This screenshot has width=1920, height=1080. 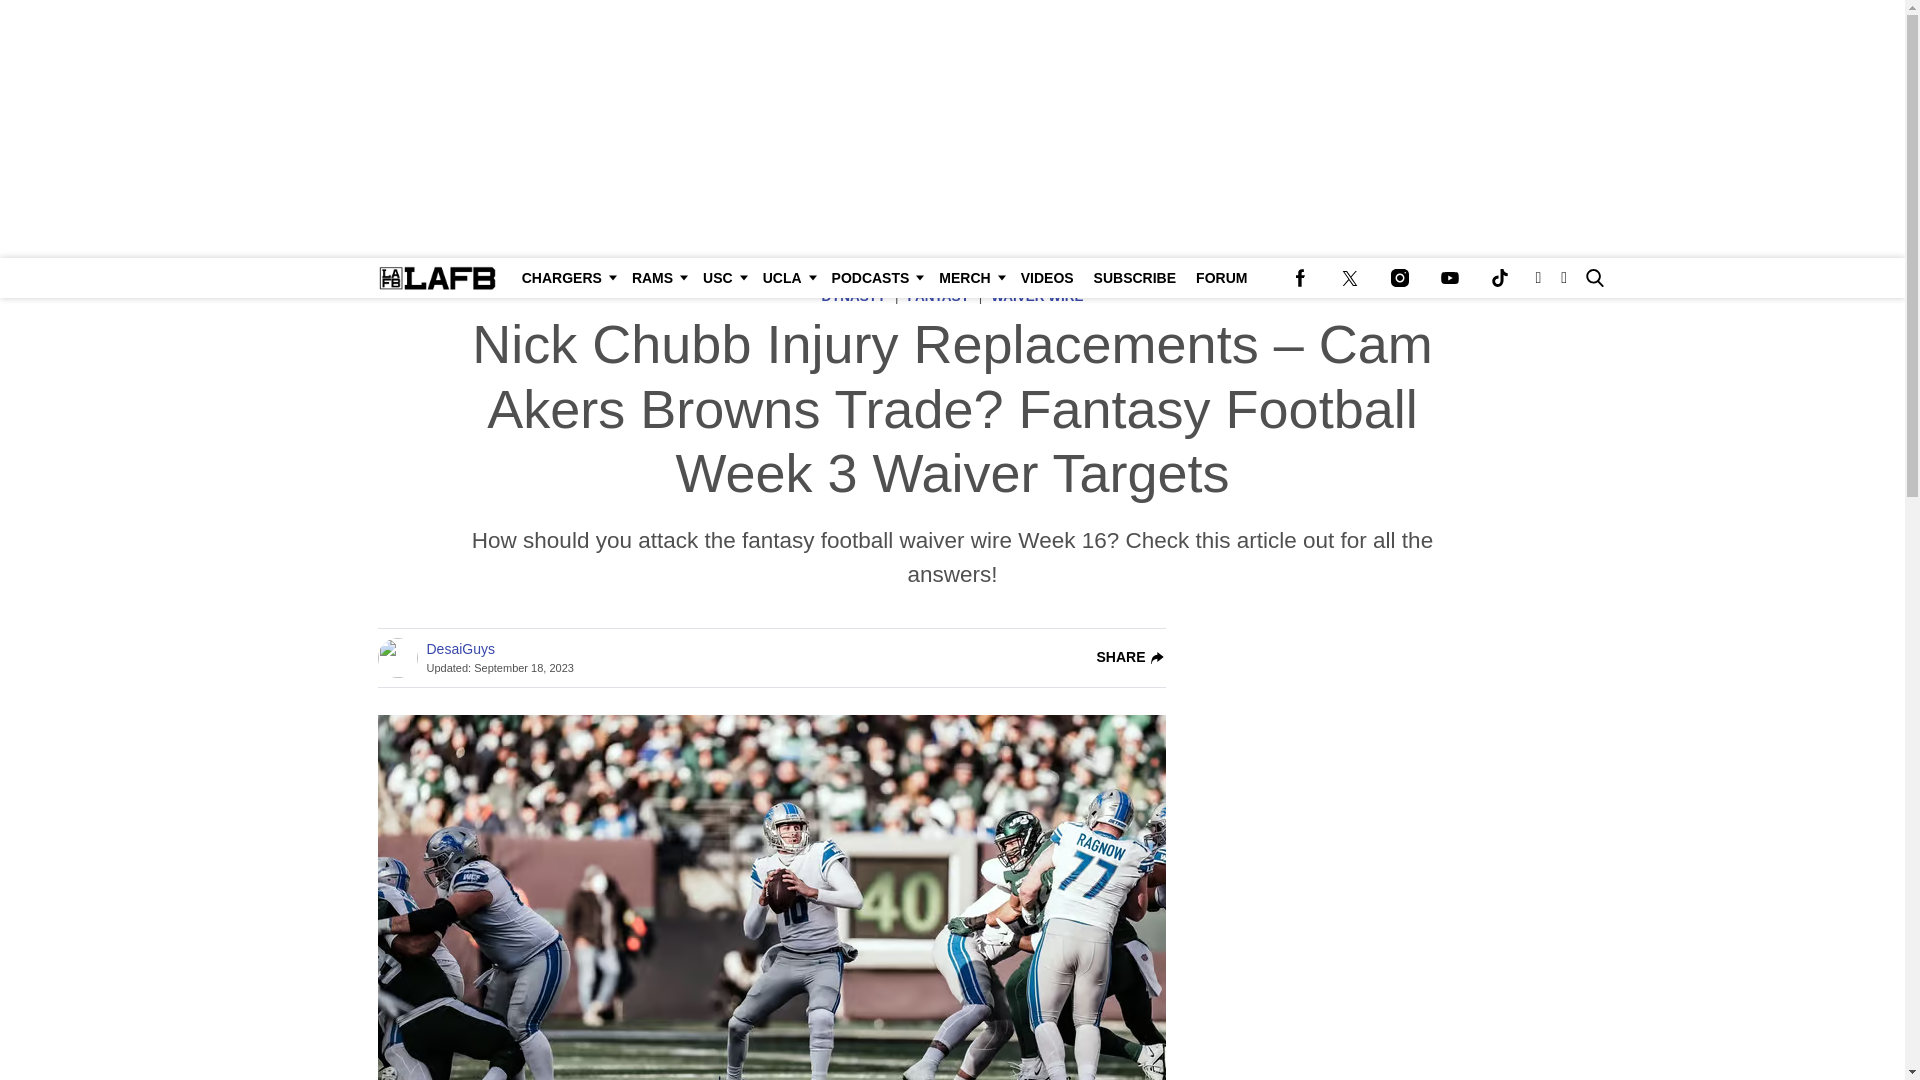 I want to click on USC, so click(x=722, y=278).